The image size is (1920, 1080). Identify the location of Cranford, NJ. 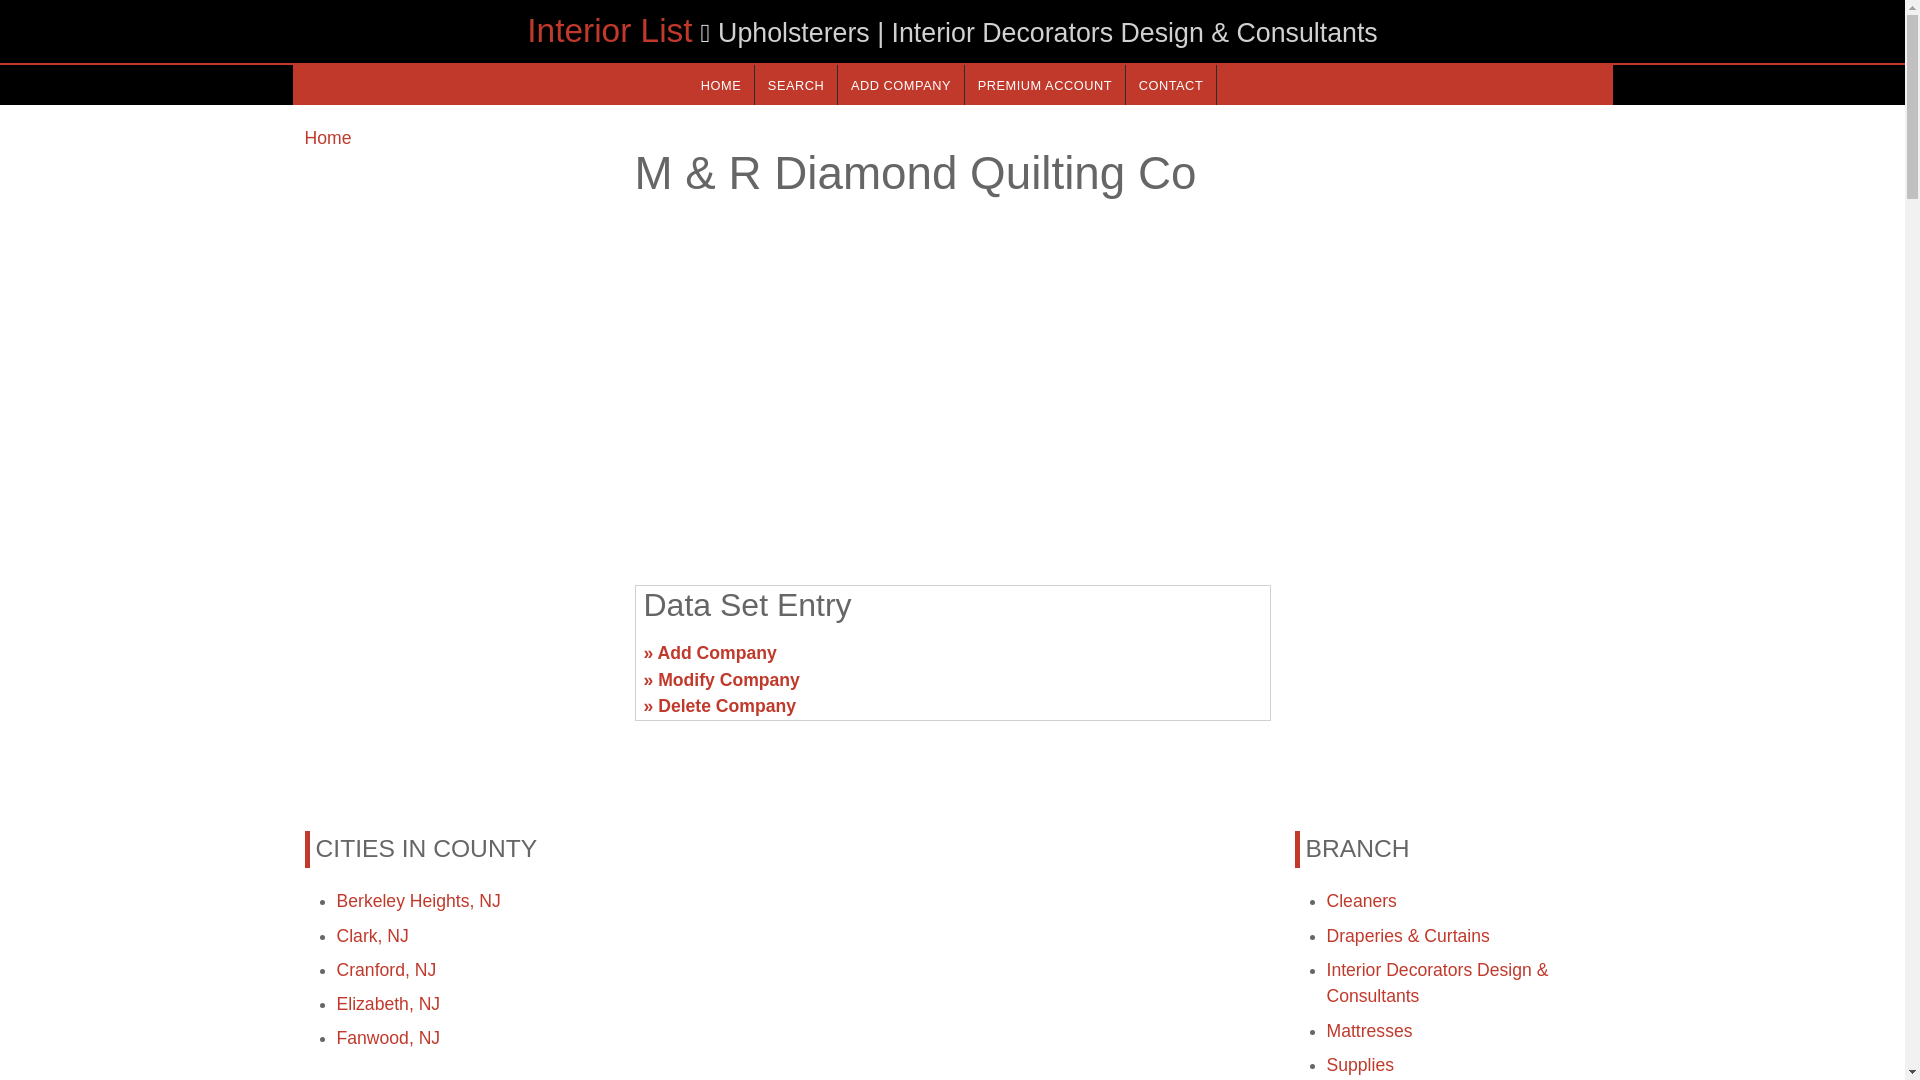
(386, 970).